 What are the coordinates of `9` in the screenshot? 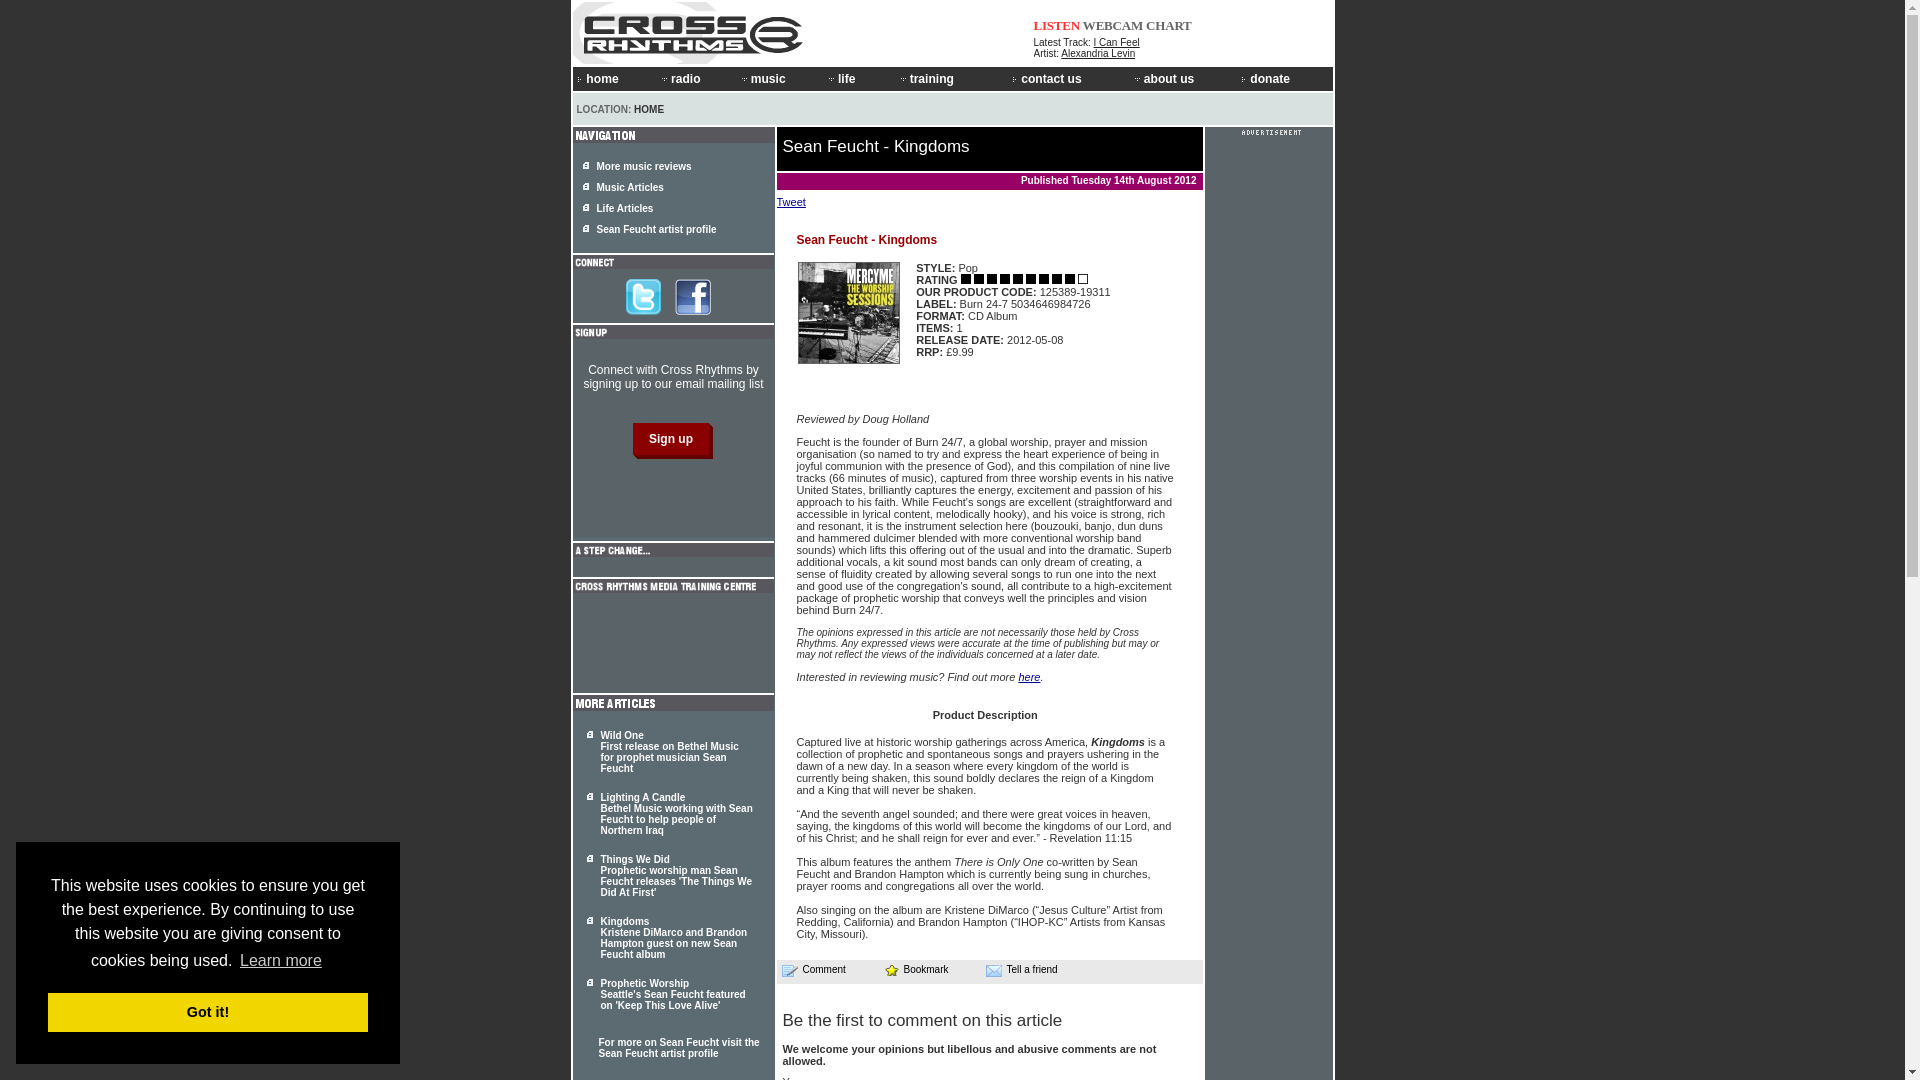 It's located at (1082, 279).